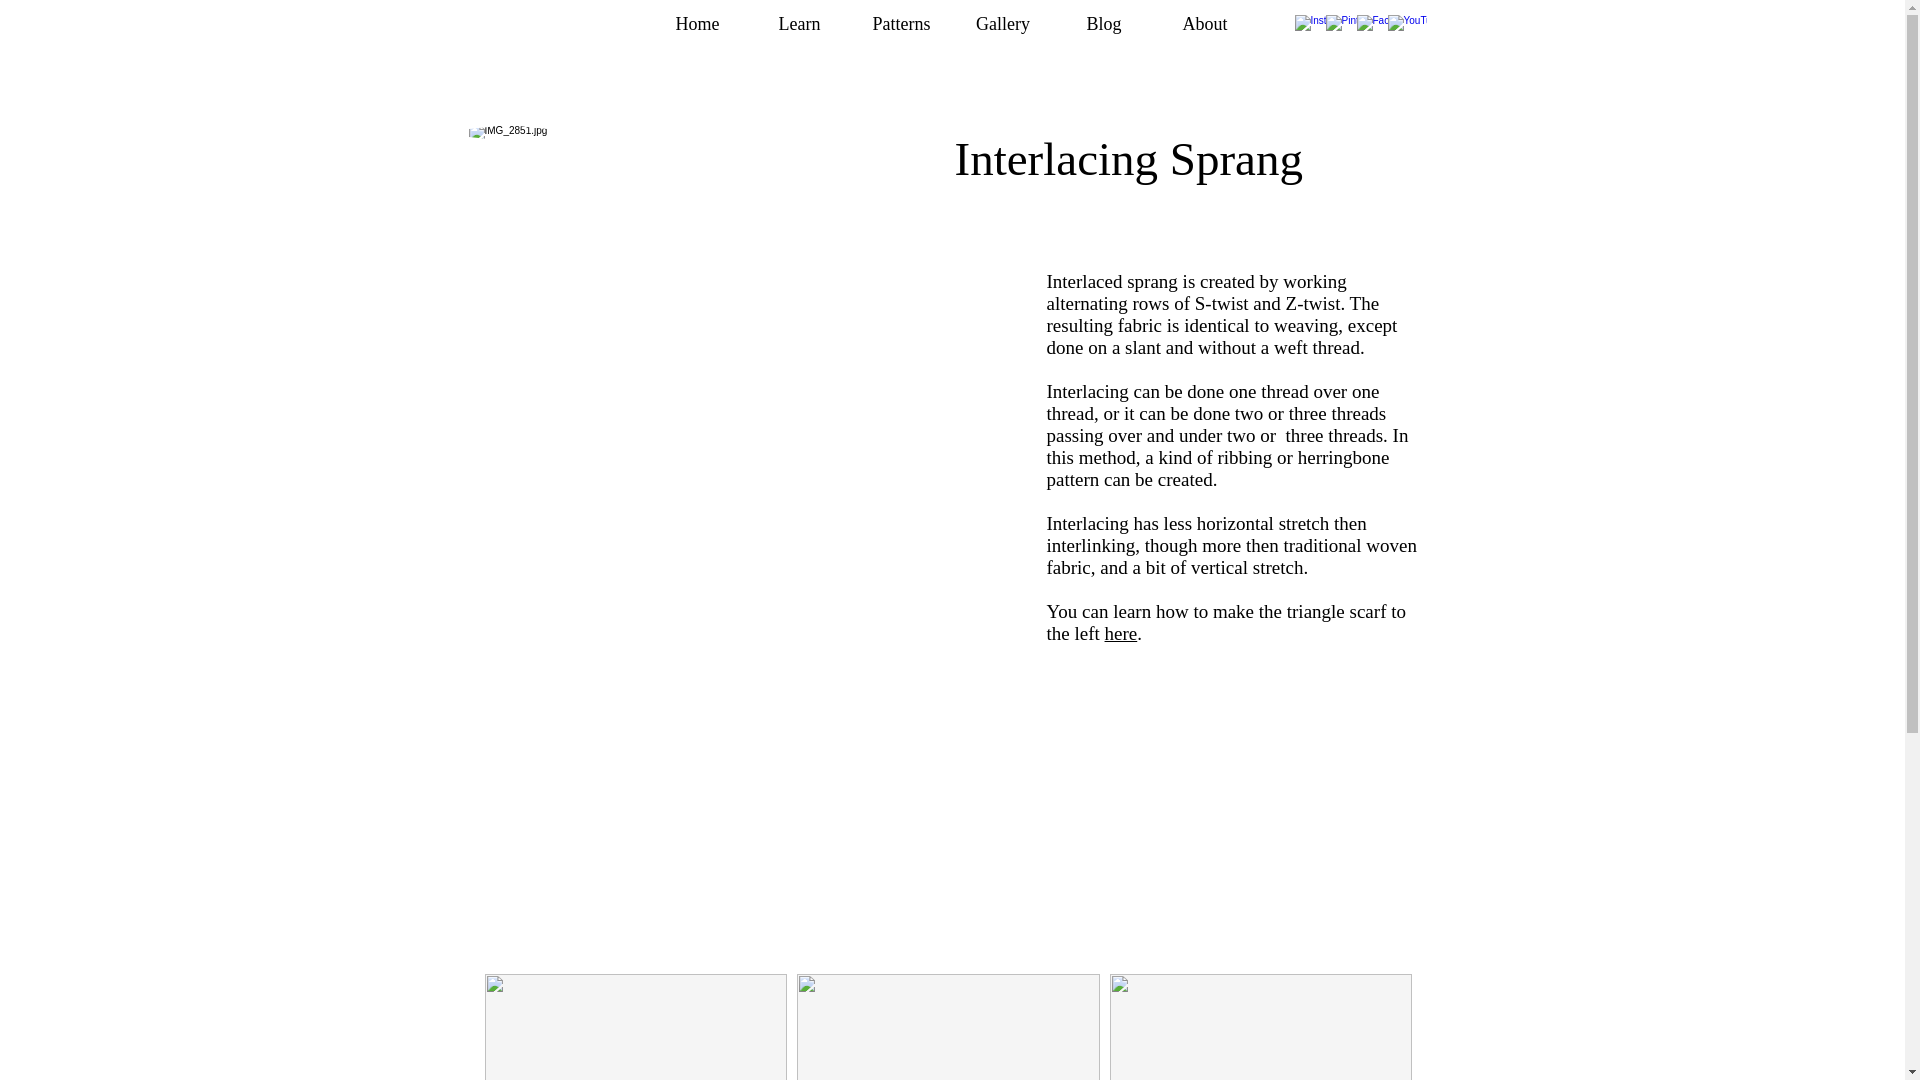  Describe the element at coordinates (696, 24) in the screenshot. I see `Home` at that location.